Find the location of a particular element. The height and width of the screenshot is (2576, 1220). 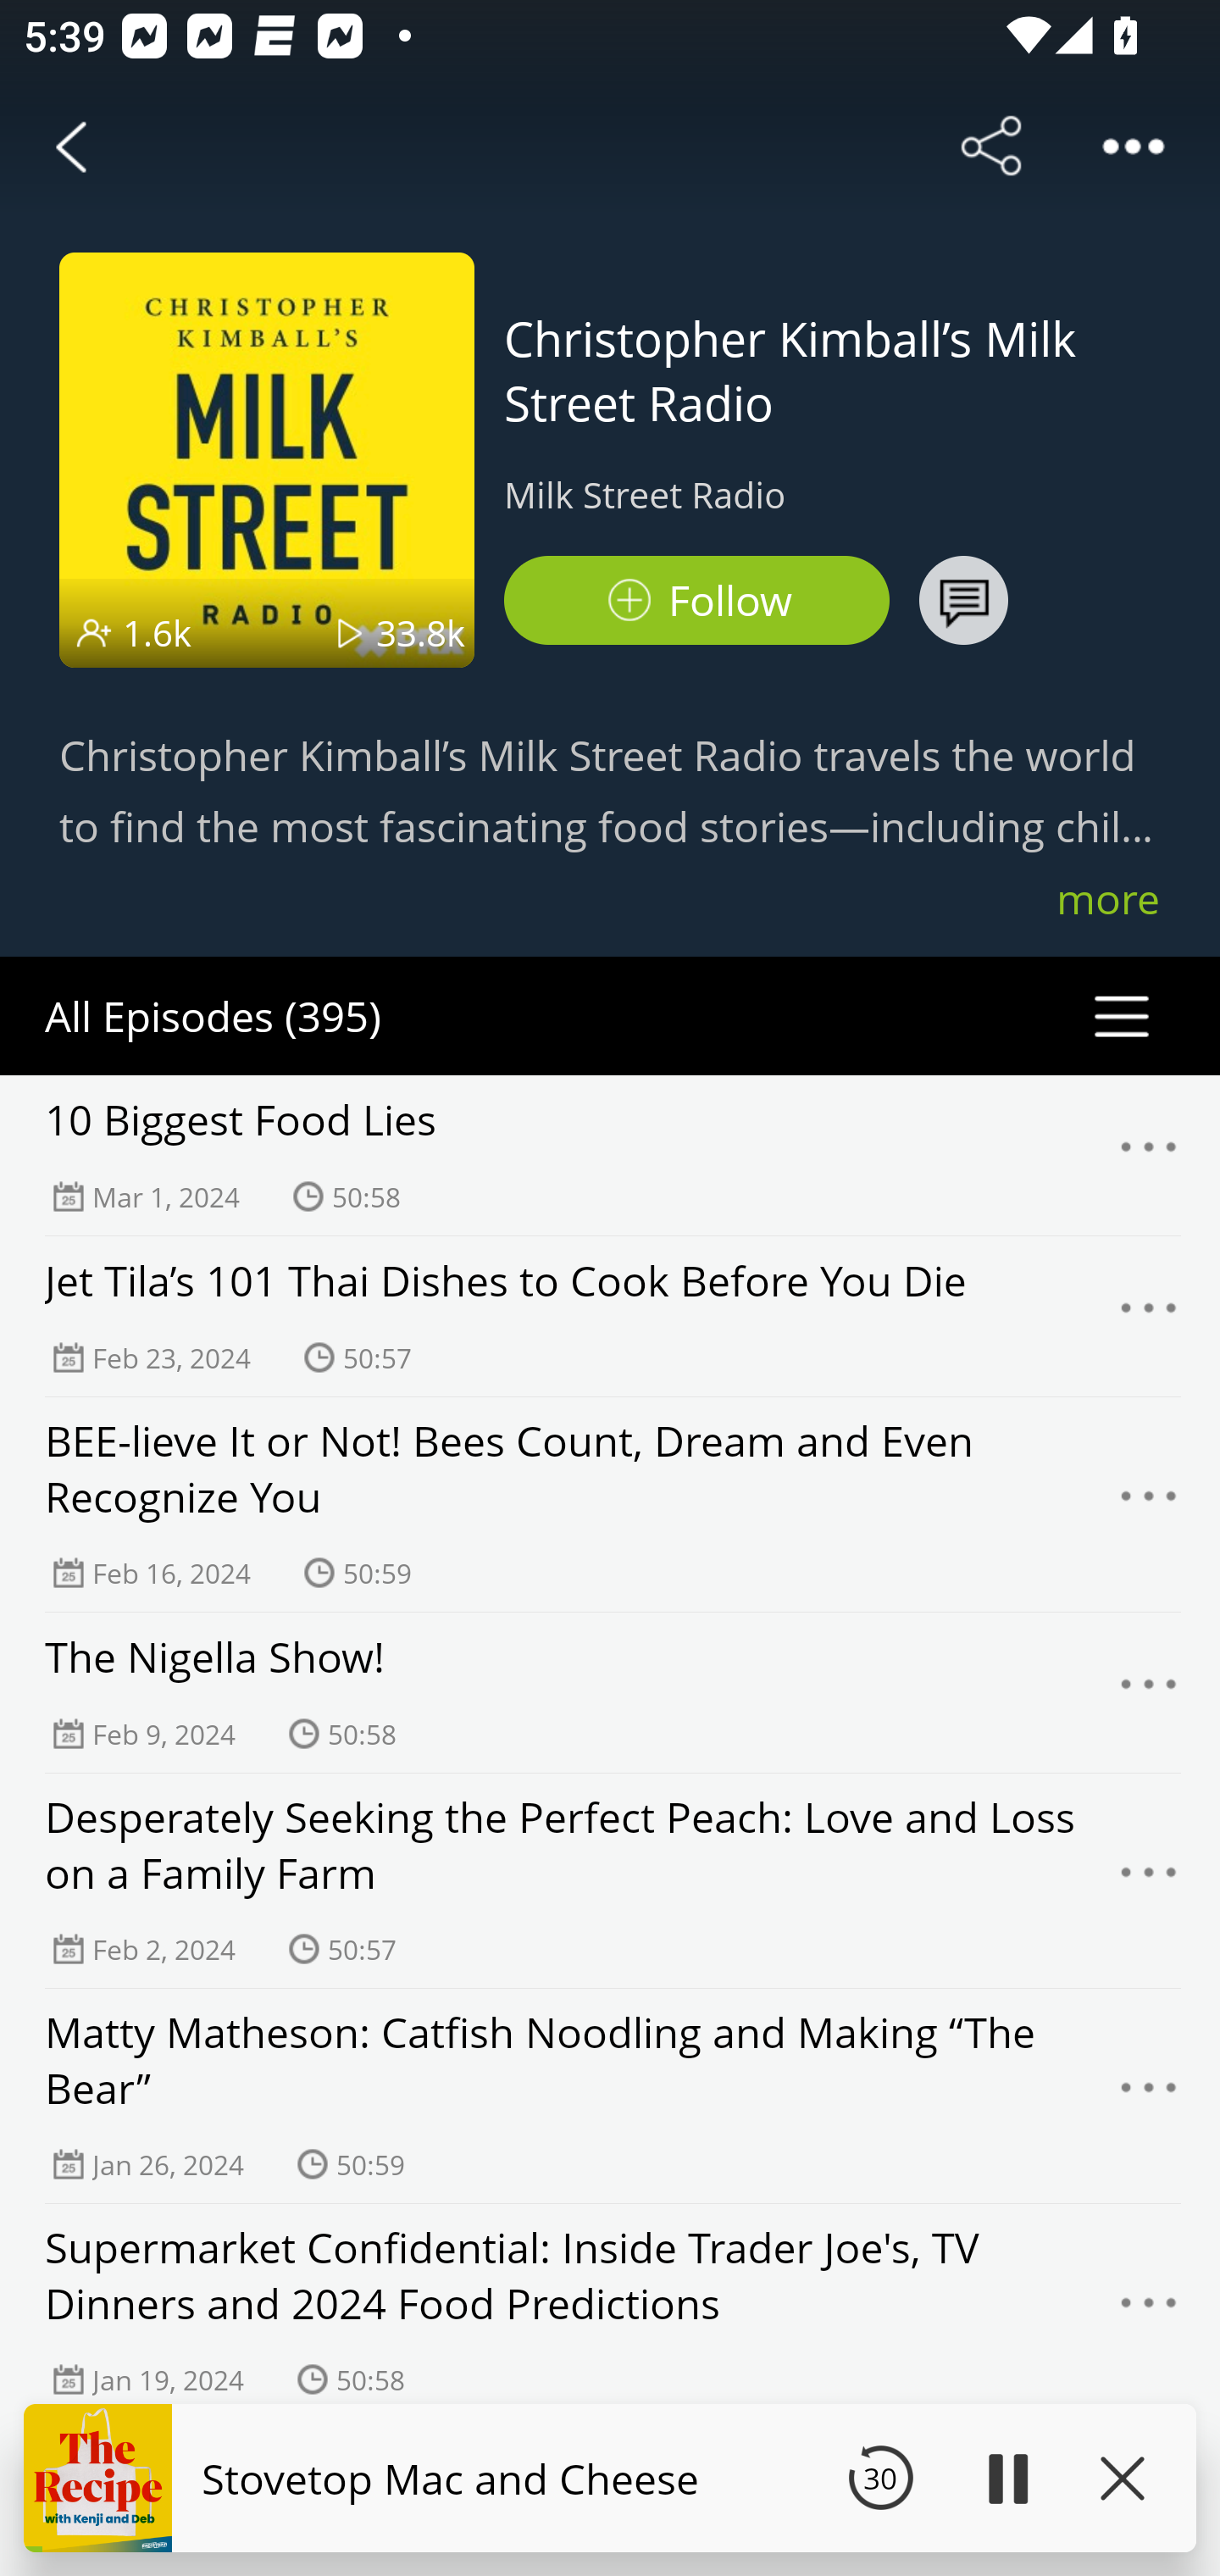

1.6k is located at coordinates (158, 632).